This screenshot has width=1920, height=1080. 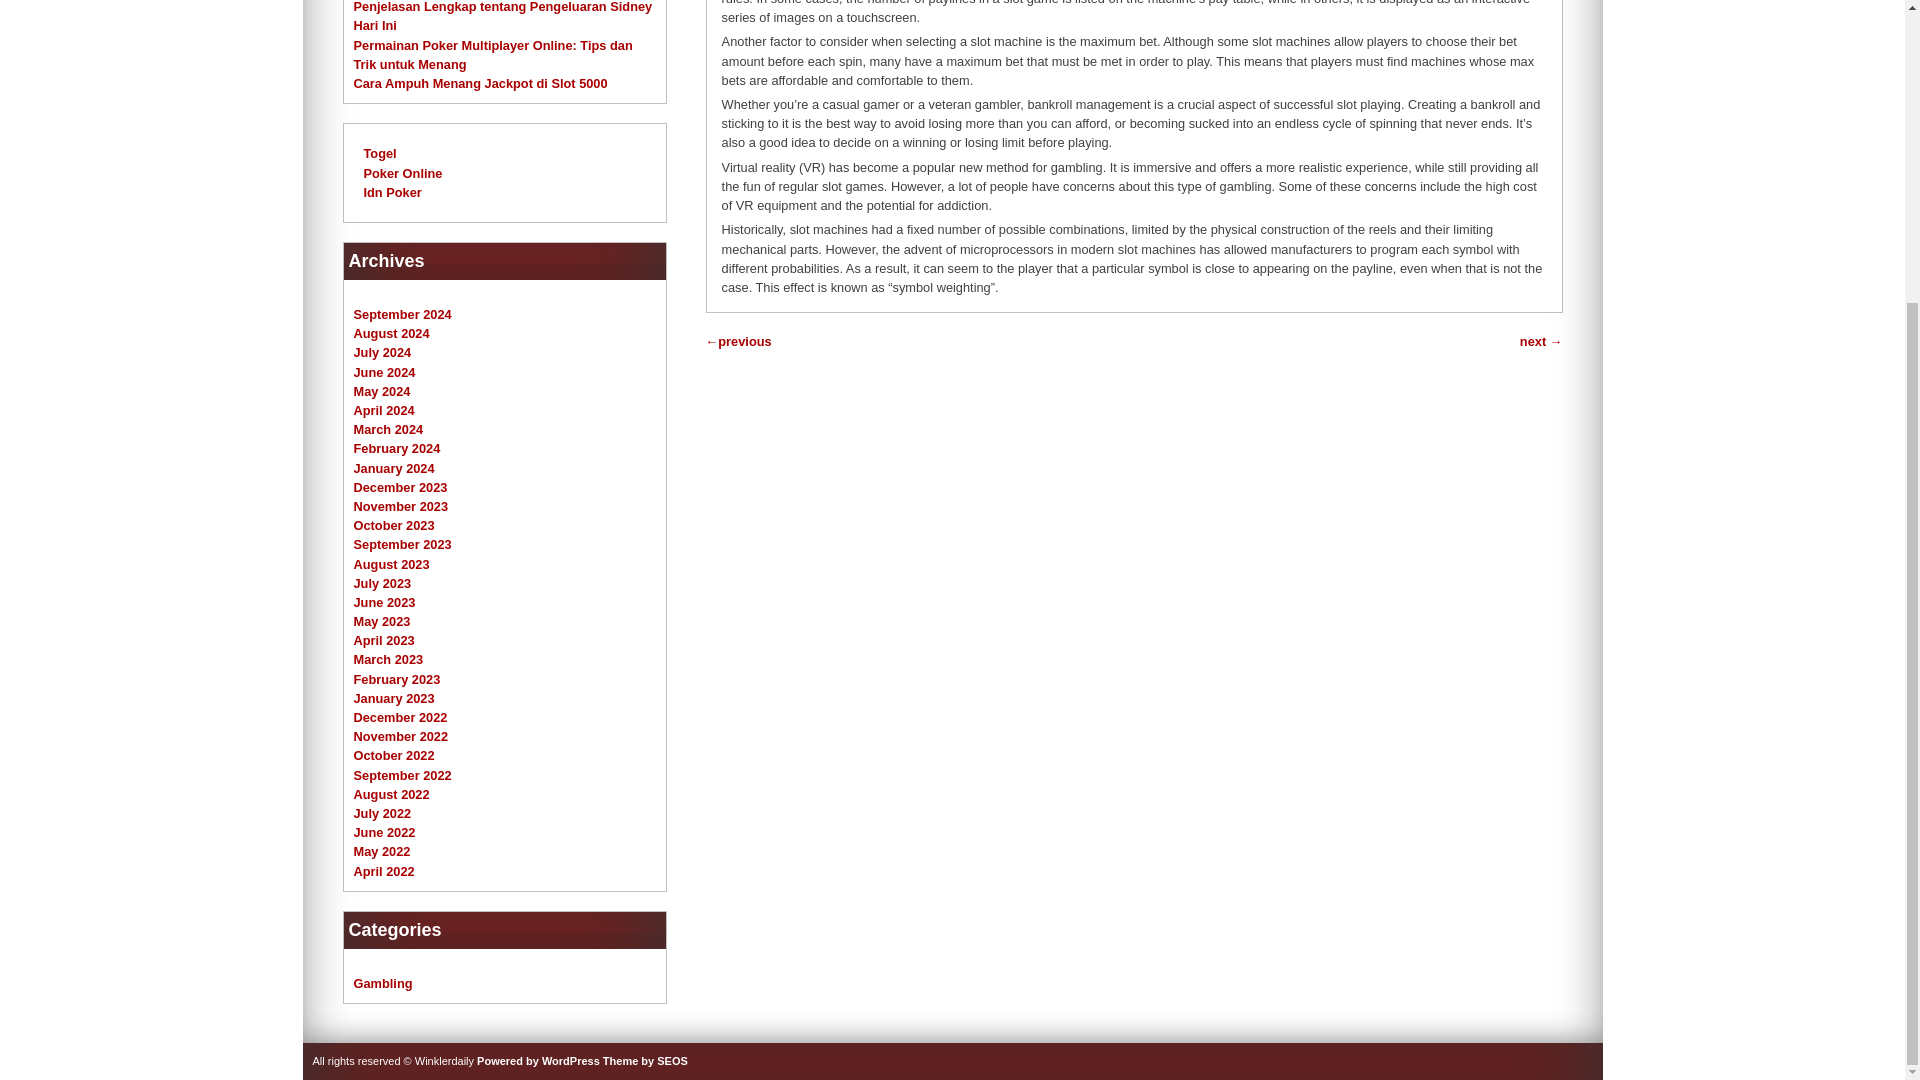 What do you see at coordinates (392, 334) in the screenshot?
I see `August 2024` at bounding box center [392, 334].